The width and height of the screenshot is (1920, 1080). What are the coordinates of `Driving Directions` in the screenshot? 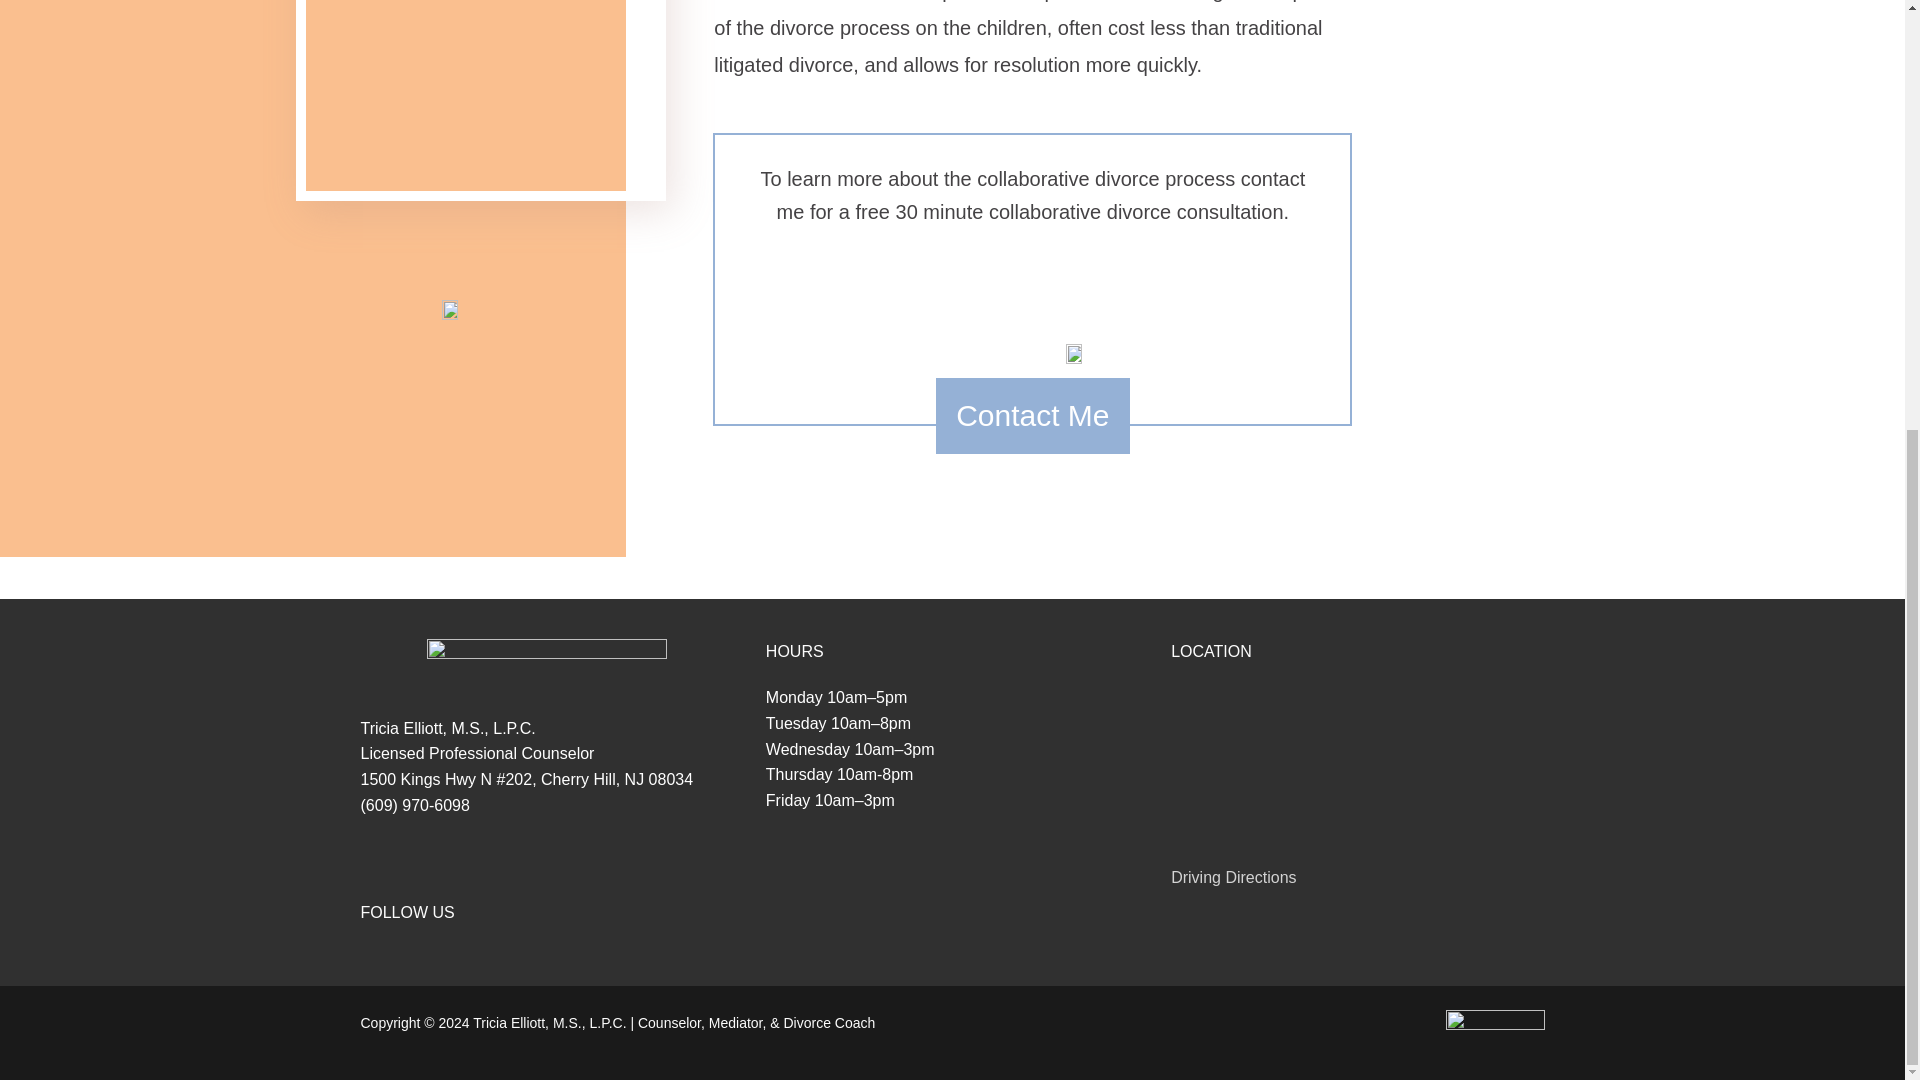 It's located at (1234, 877).